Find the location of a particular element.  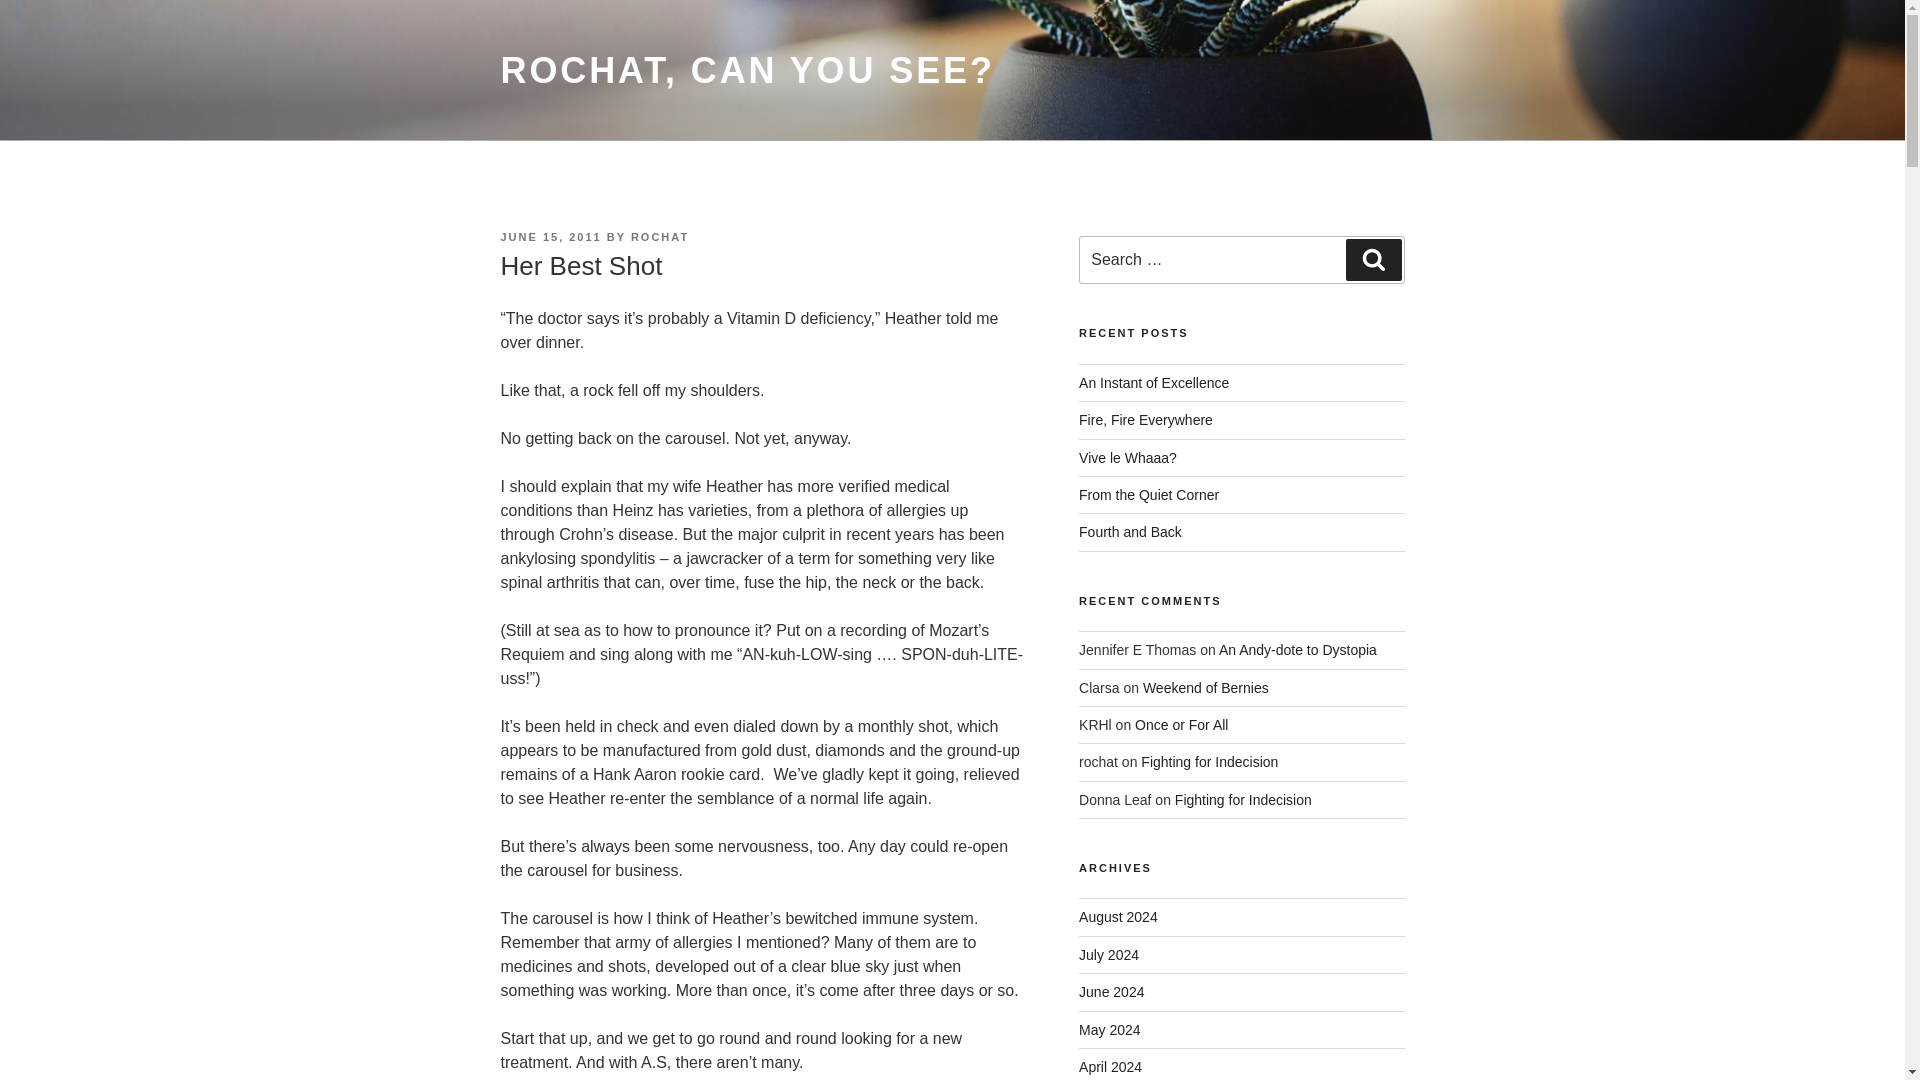

May 2024 is located at coordinates (1110, 1029).